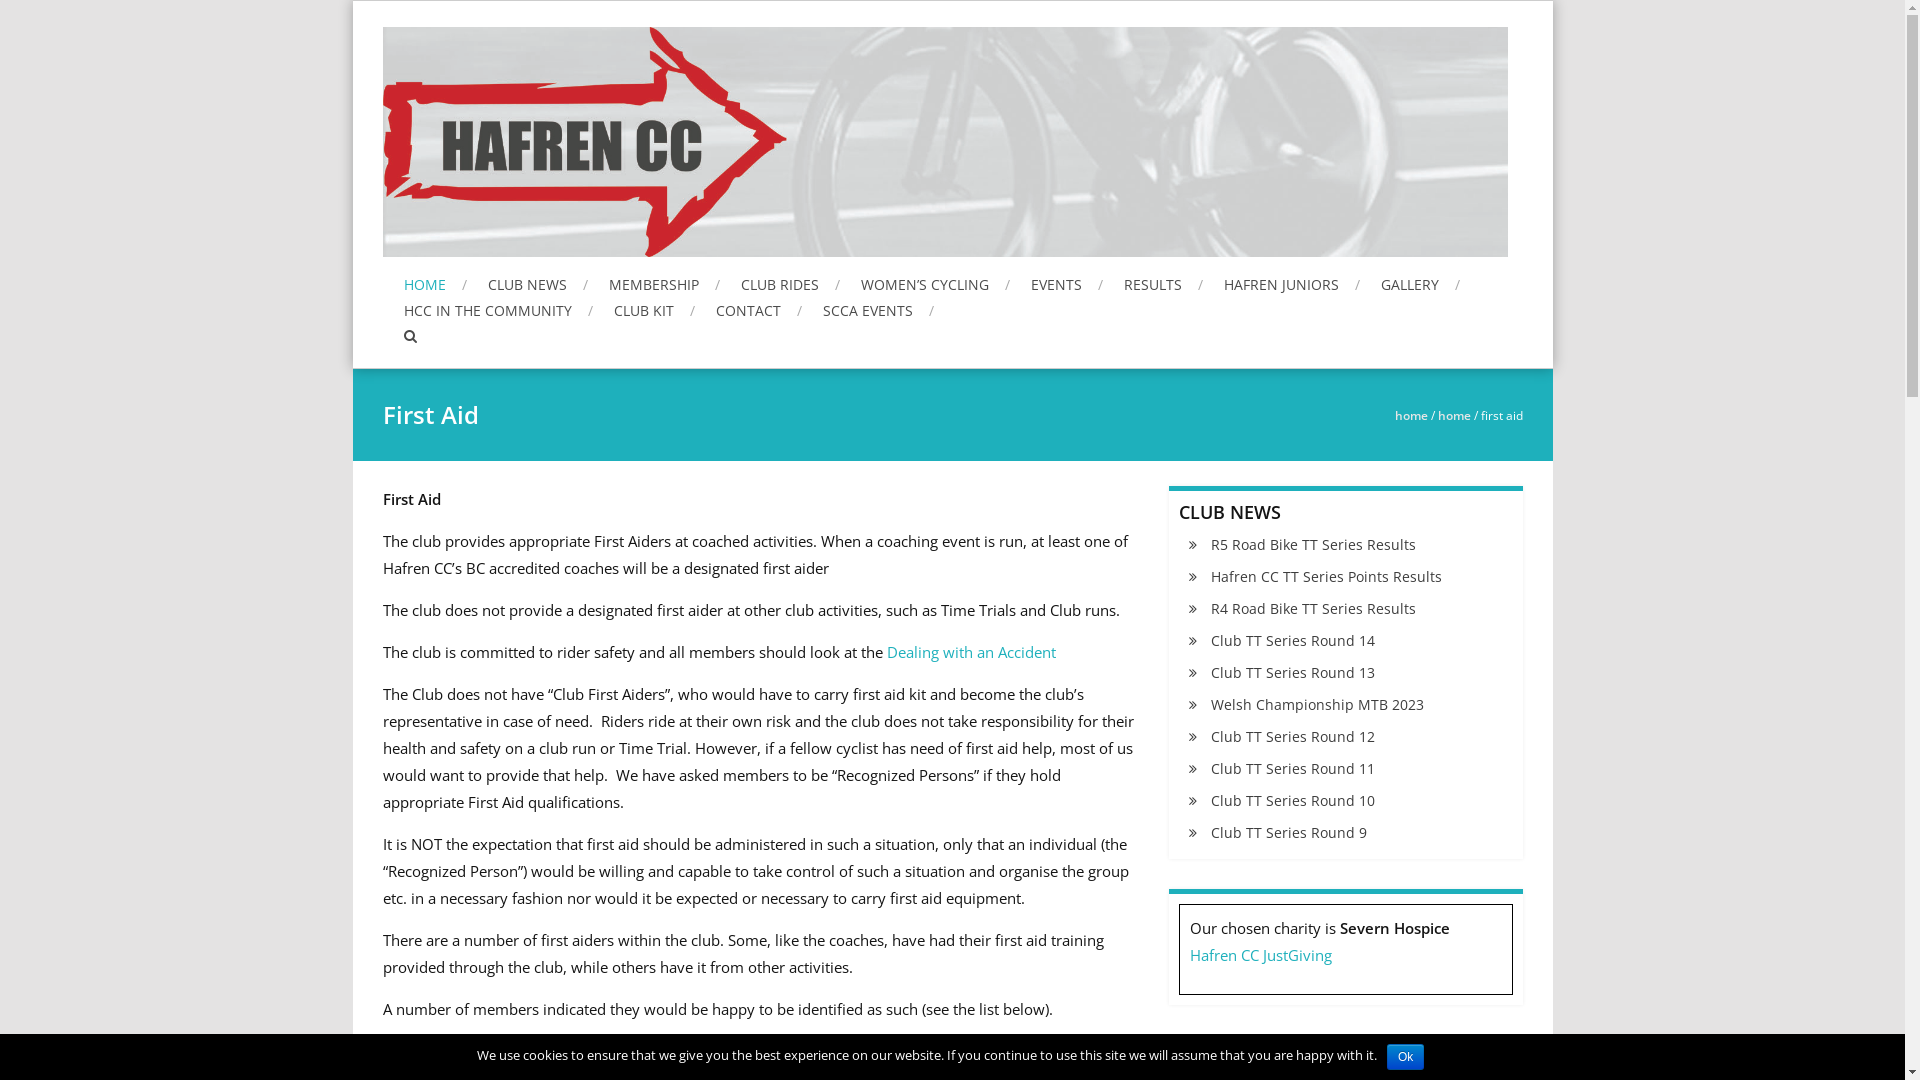 The height and width of the screenshot is (1080, 1920). Describe the element at coordinates (878, 310) in the screenshot. I see `SCCA EVENTS` at that location.